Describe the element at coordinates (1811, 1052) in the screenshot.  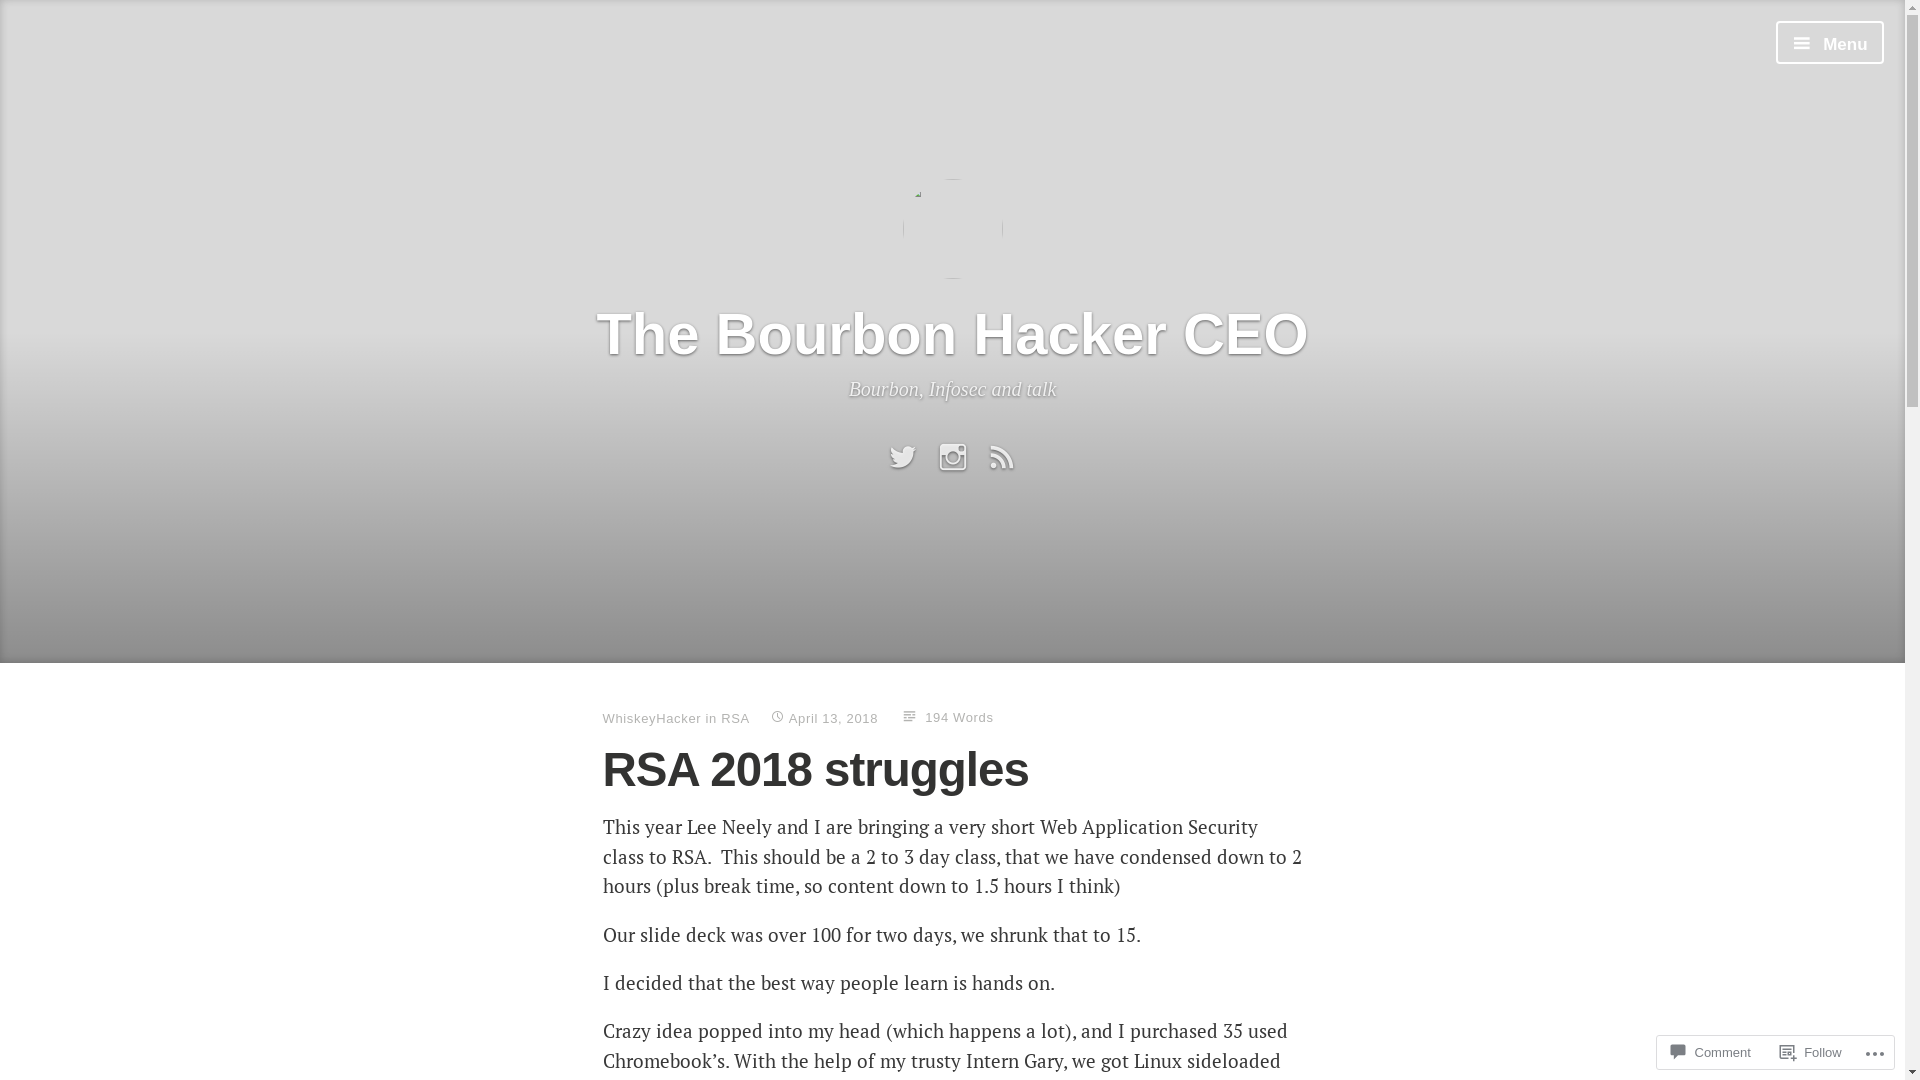
I see `Follow` at that location.